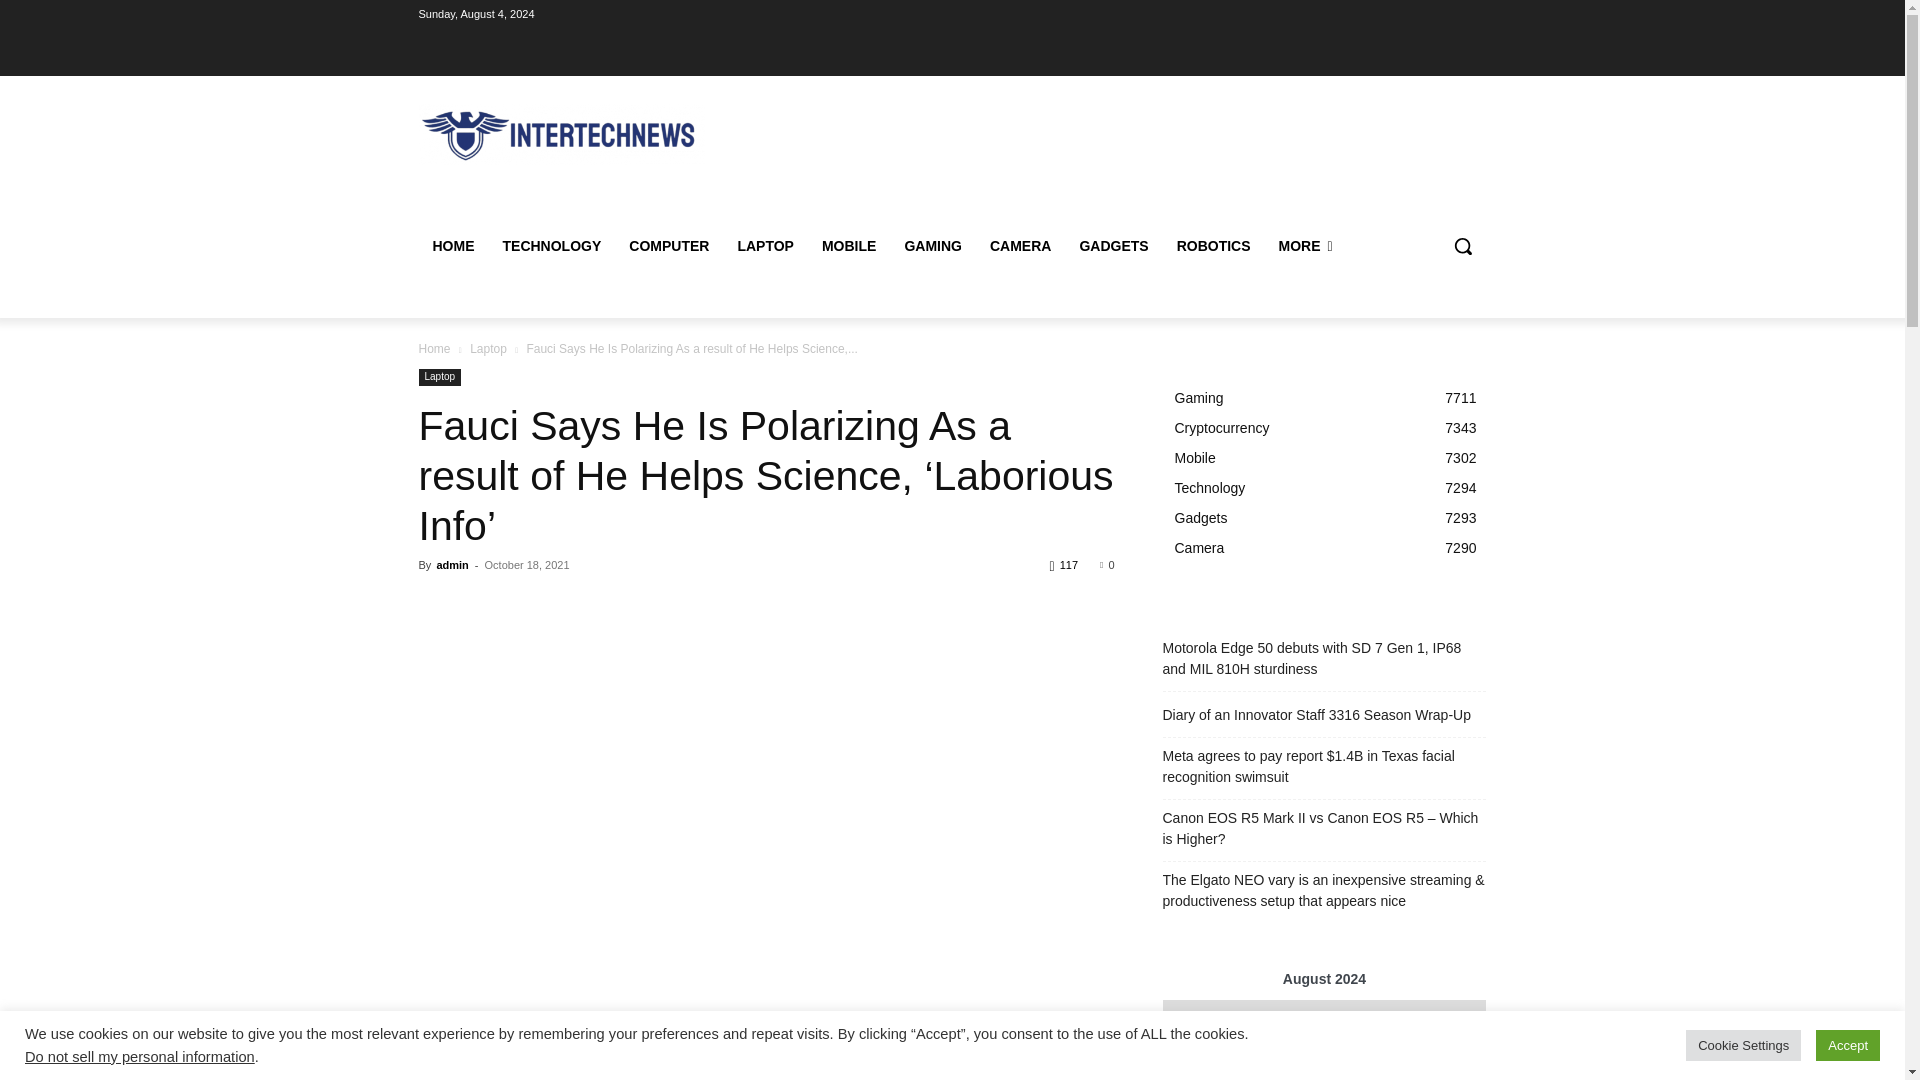  What do you see at coordinates (452, 246) in the screenshot?
I see `HOME` at bounding box center [452, 246].